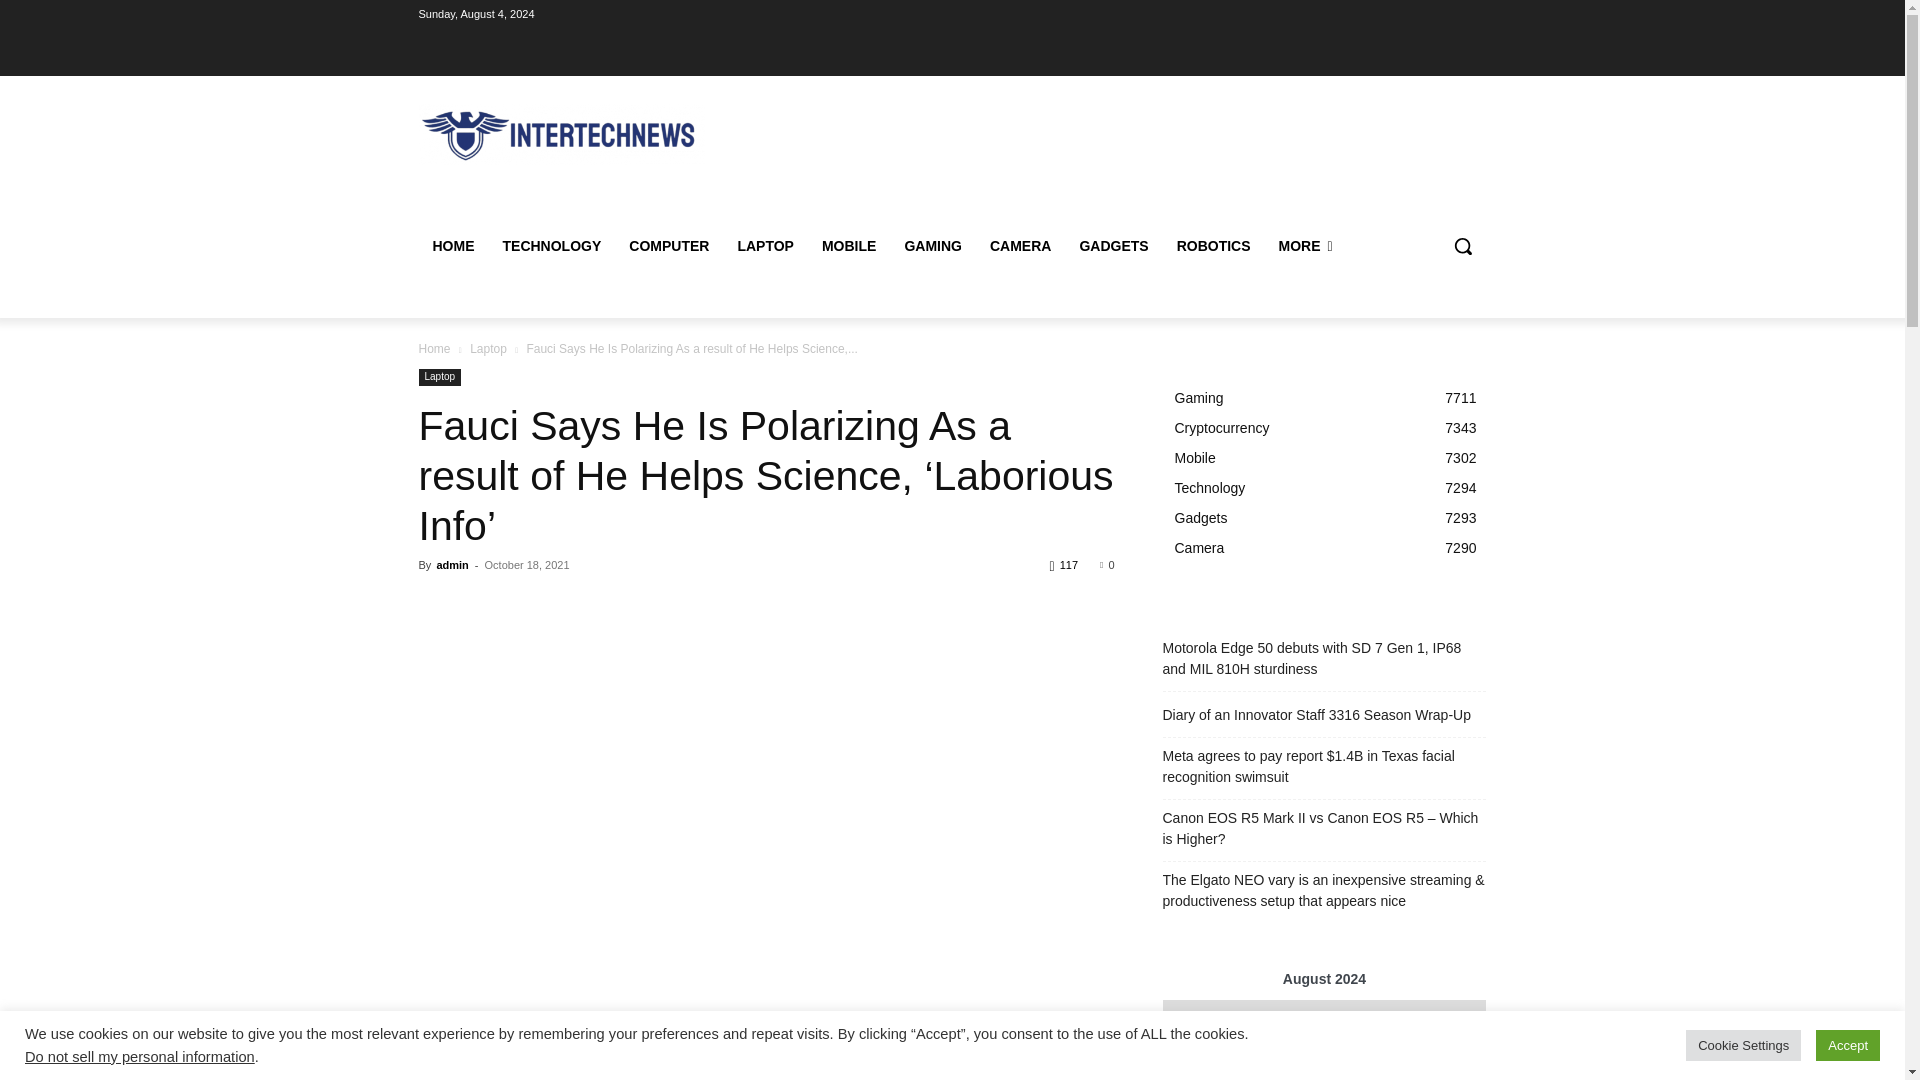  What do you see at coordinates (452, 246) in the screenshot?
I see `HOME` at bounding box center [452, 246].